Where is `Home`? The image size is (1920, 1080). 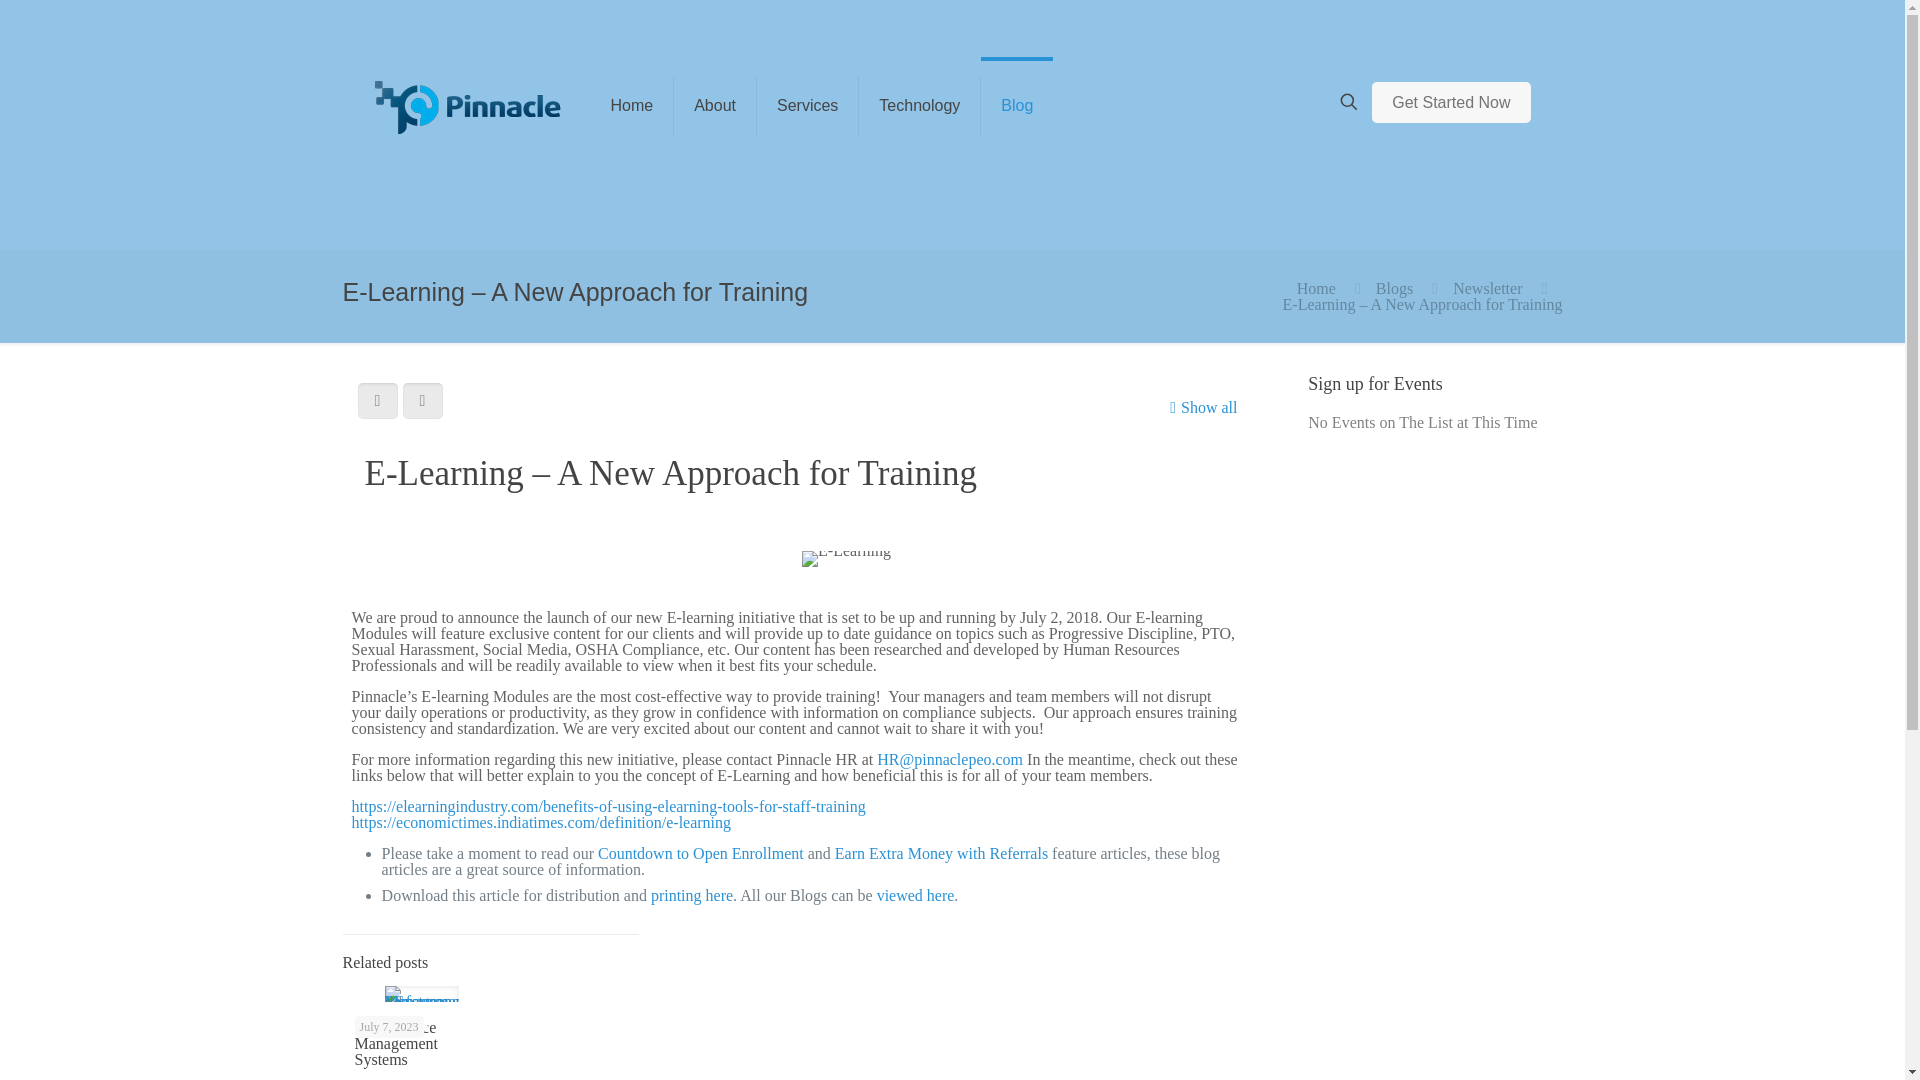
Home is located at coordinates (631, 106).